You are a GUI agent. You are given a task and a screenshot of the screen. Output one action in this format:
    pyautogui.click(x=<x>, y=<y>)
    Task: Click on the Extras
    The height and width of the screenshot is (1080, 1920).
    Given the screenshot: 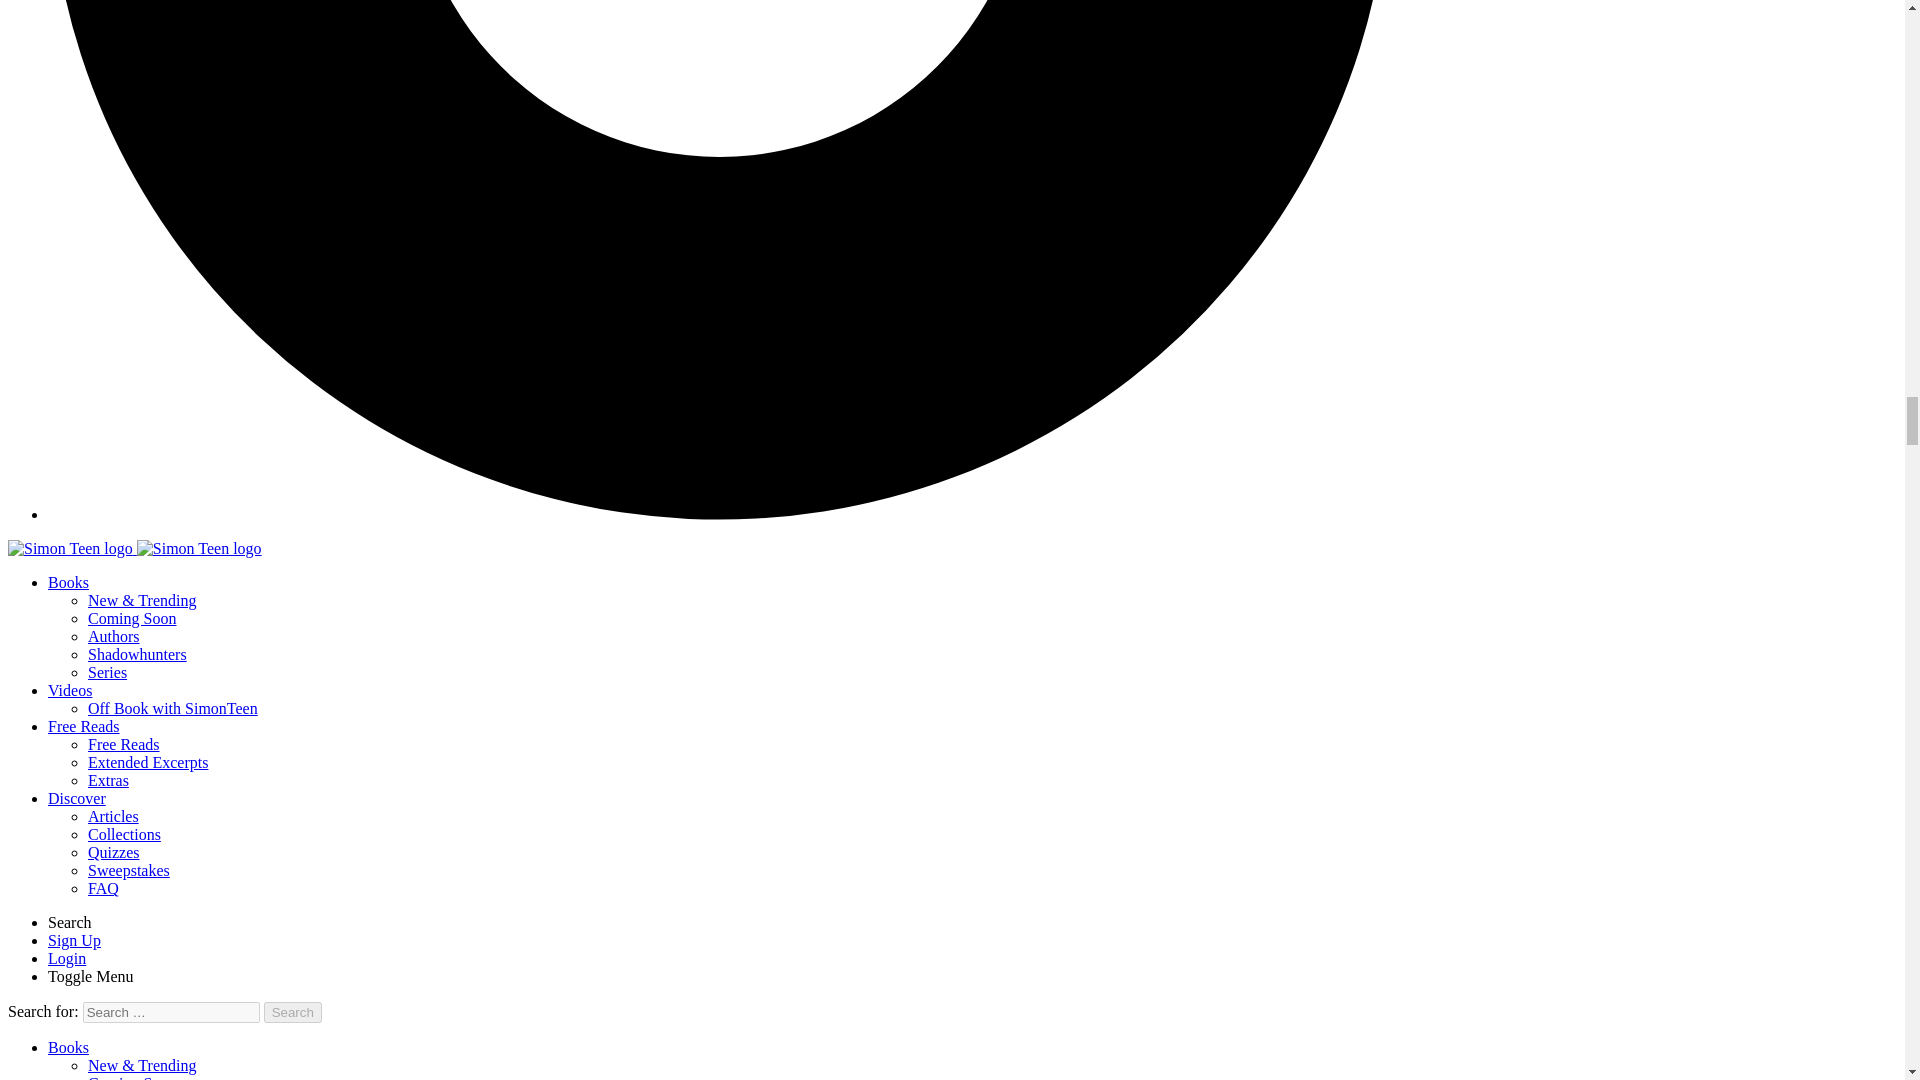 What is the action you would take?
    pyautogui.click(x=108, y=780)
    